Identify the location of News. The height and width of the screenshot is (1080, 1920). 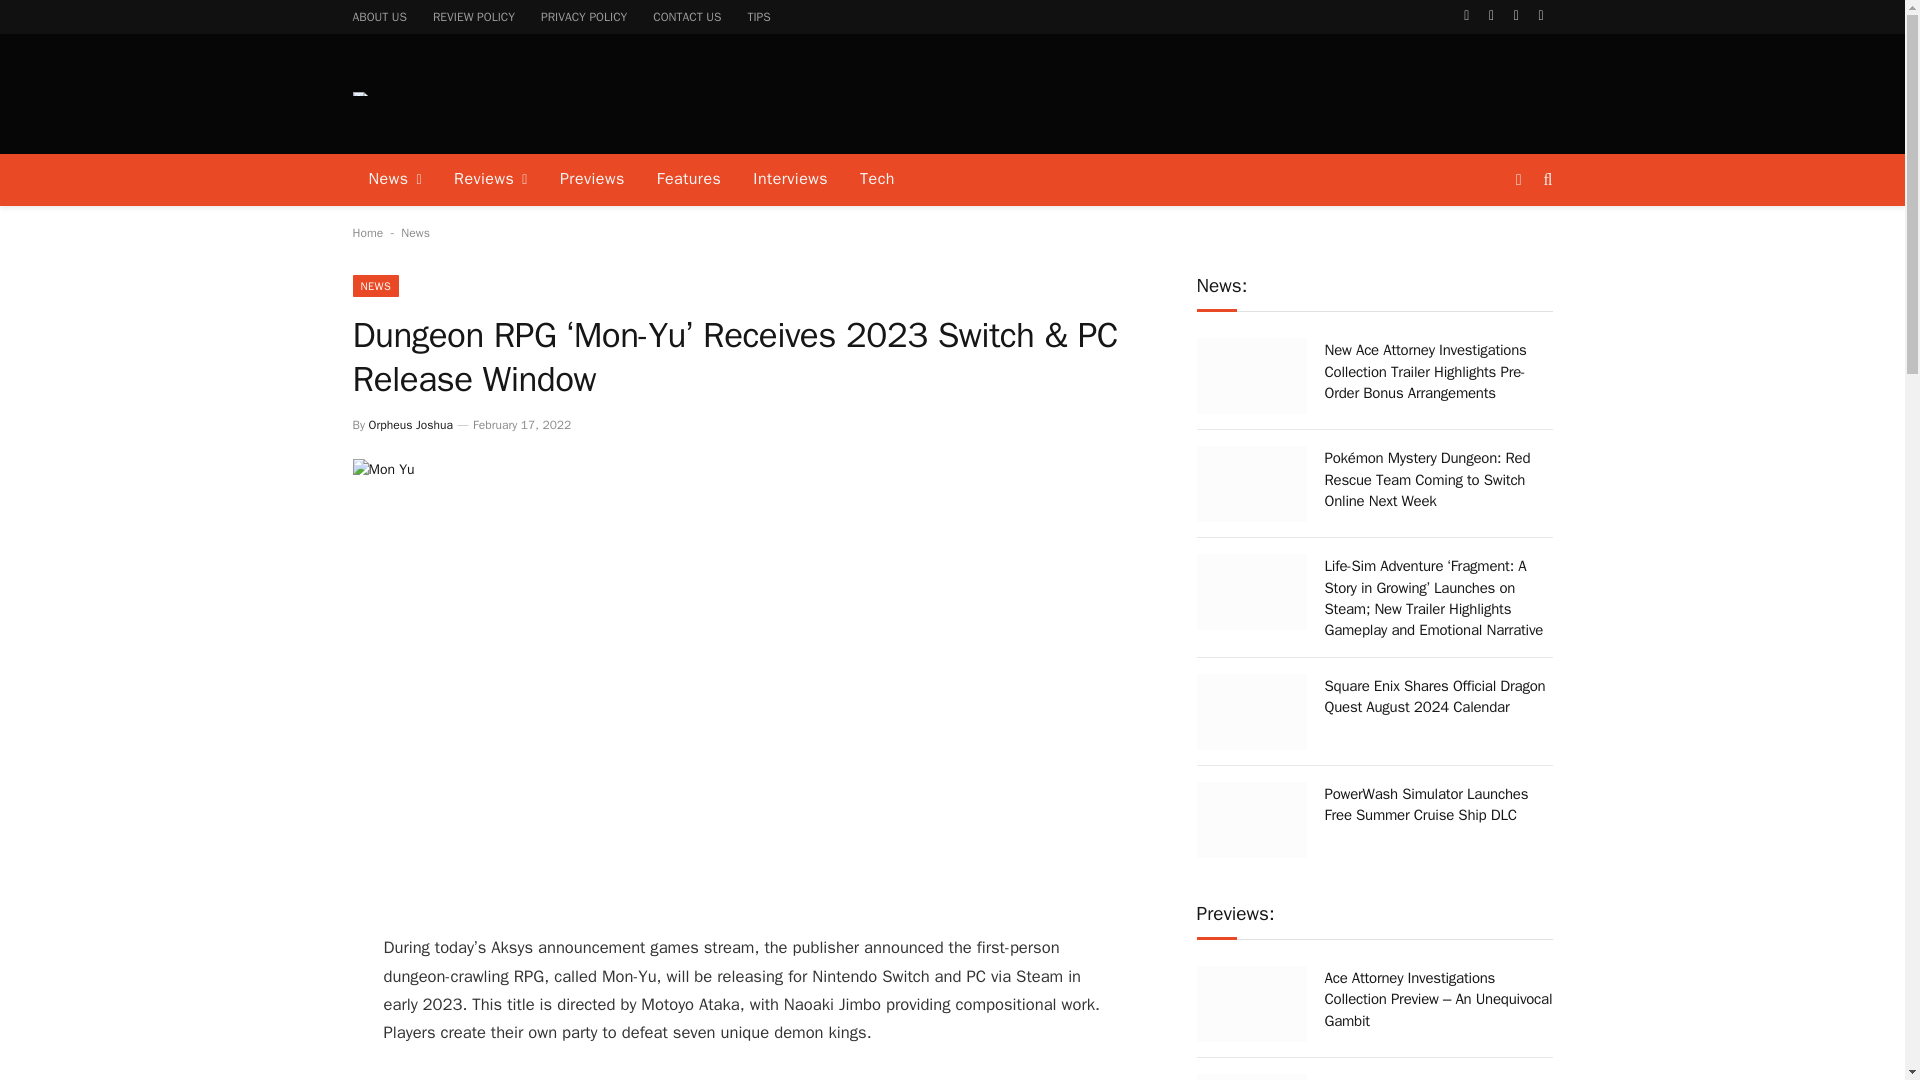
(416, 232).